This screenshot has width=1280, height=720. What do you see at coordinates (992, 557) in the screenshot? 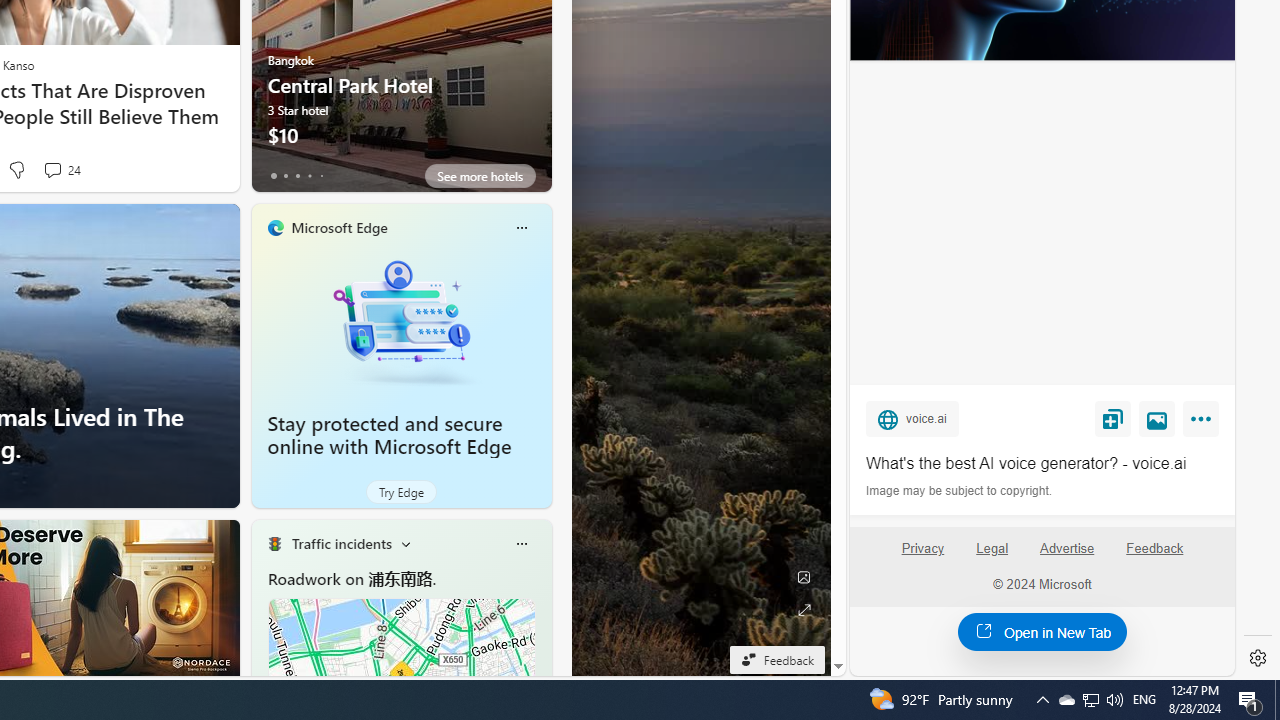
I see `Legal` at bounding box center [992, 557].